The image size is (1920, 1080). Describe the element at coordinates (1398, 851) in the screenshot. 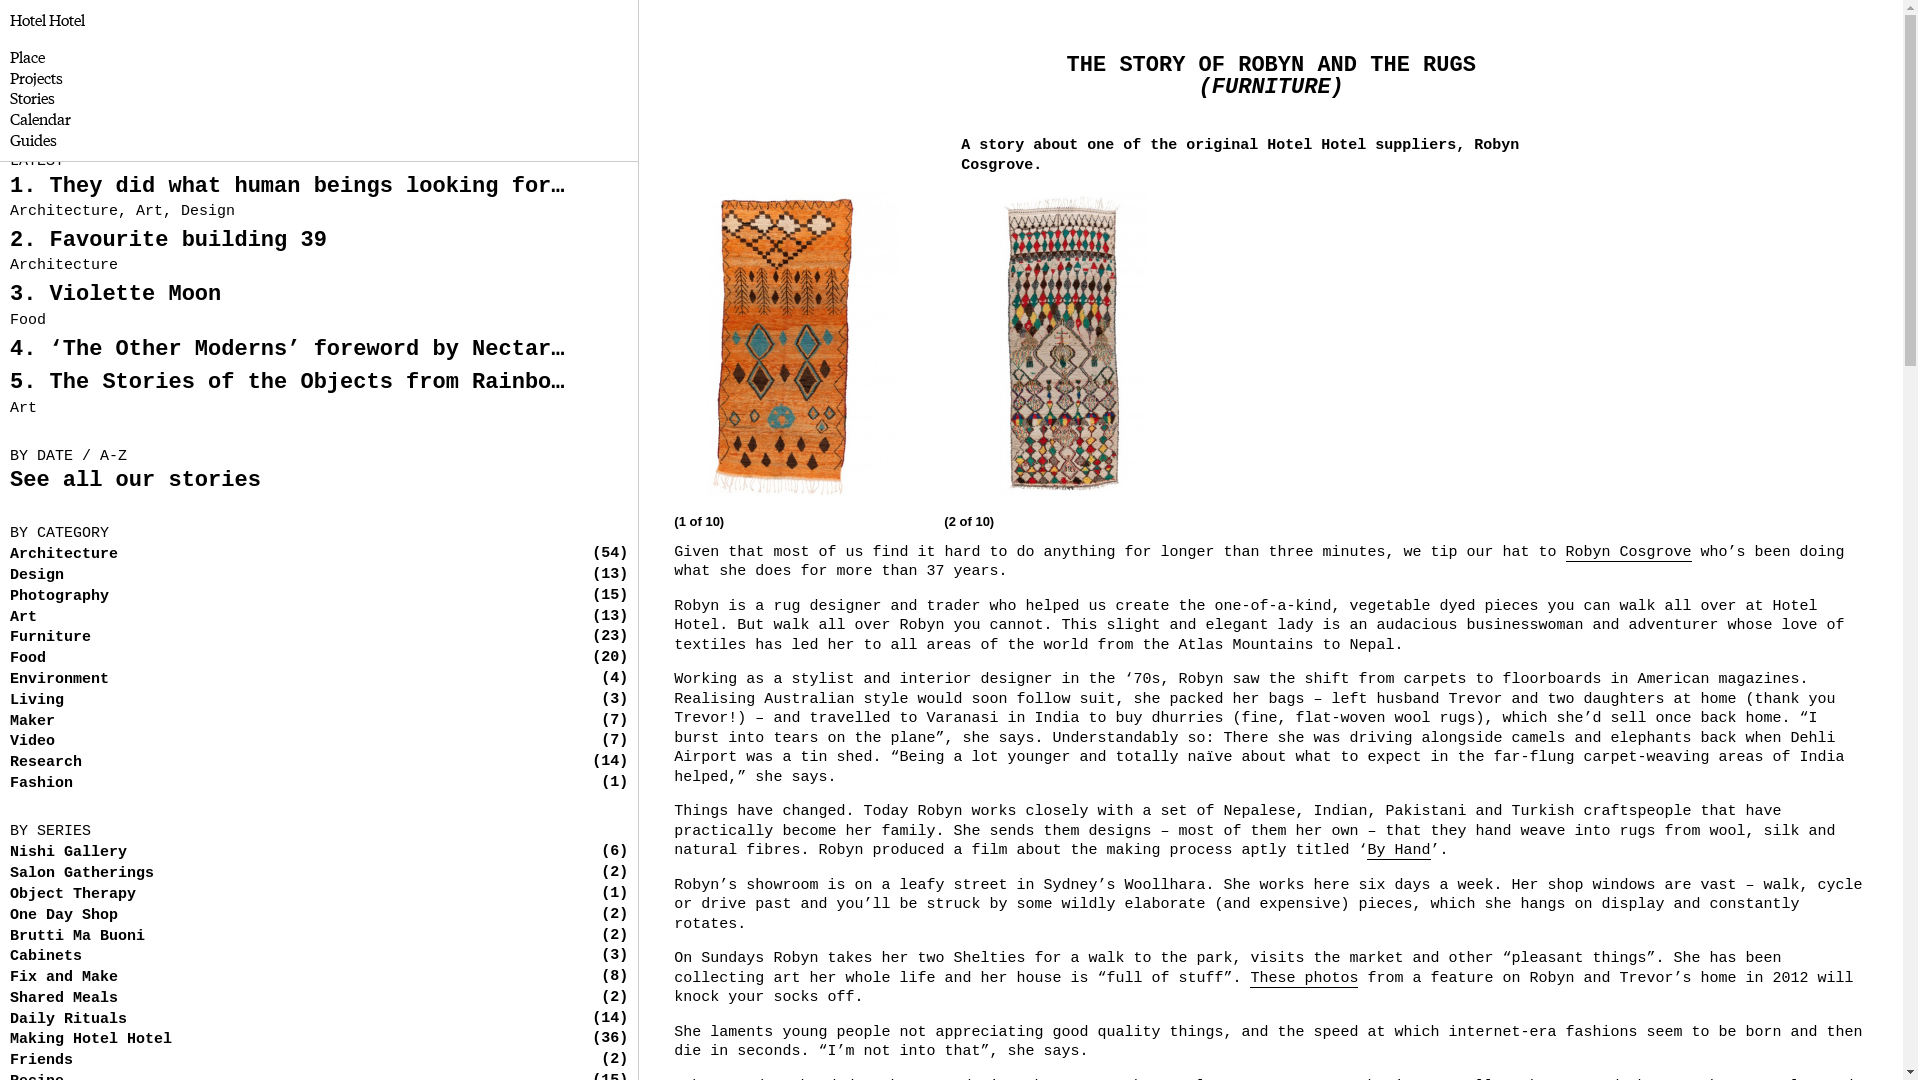

I see `By Hand` at that location.